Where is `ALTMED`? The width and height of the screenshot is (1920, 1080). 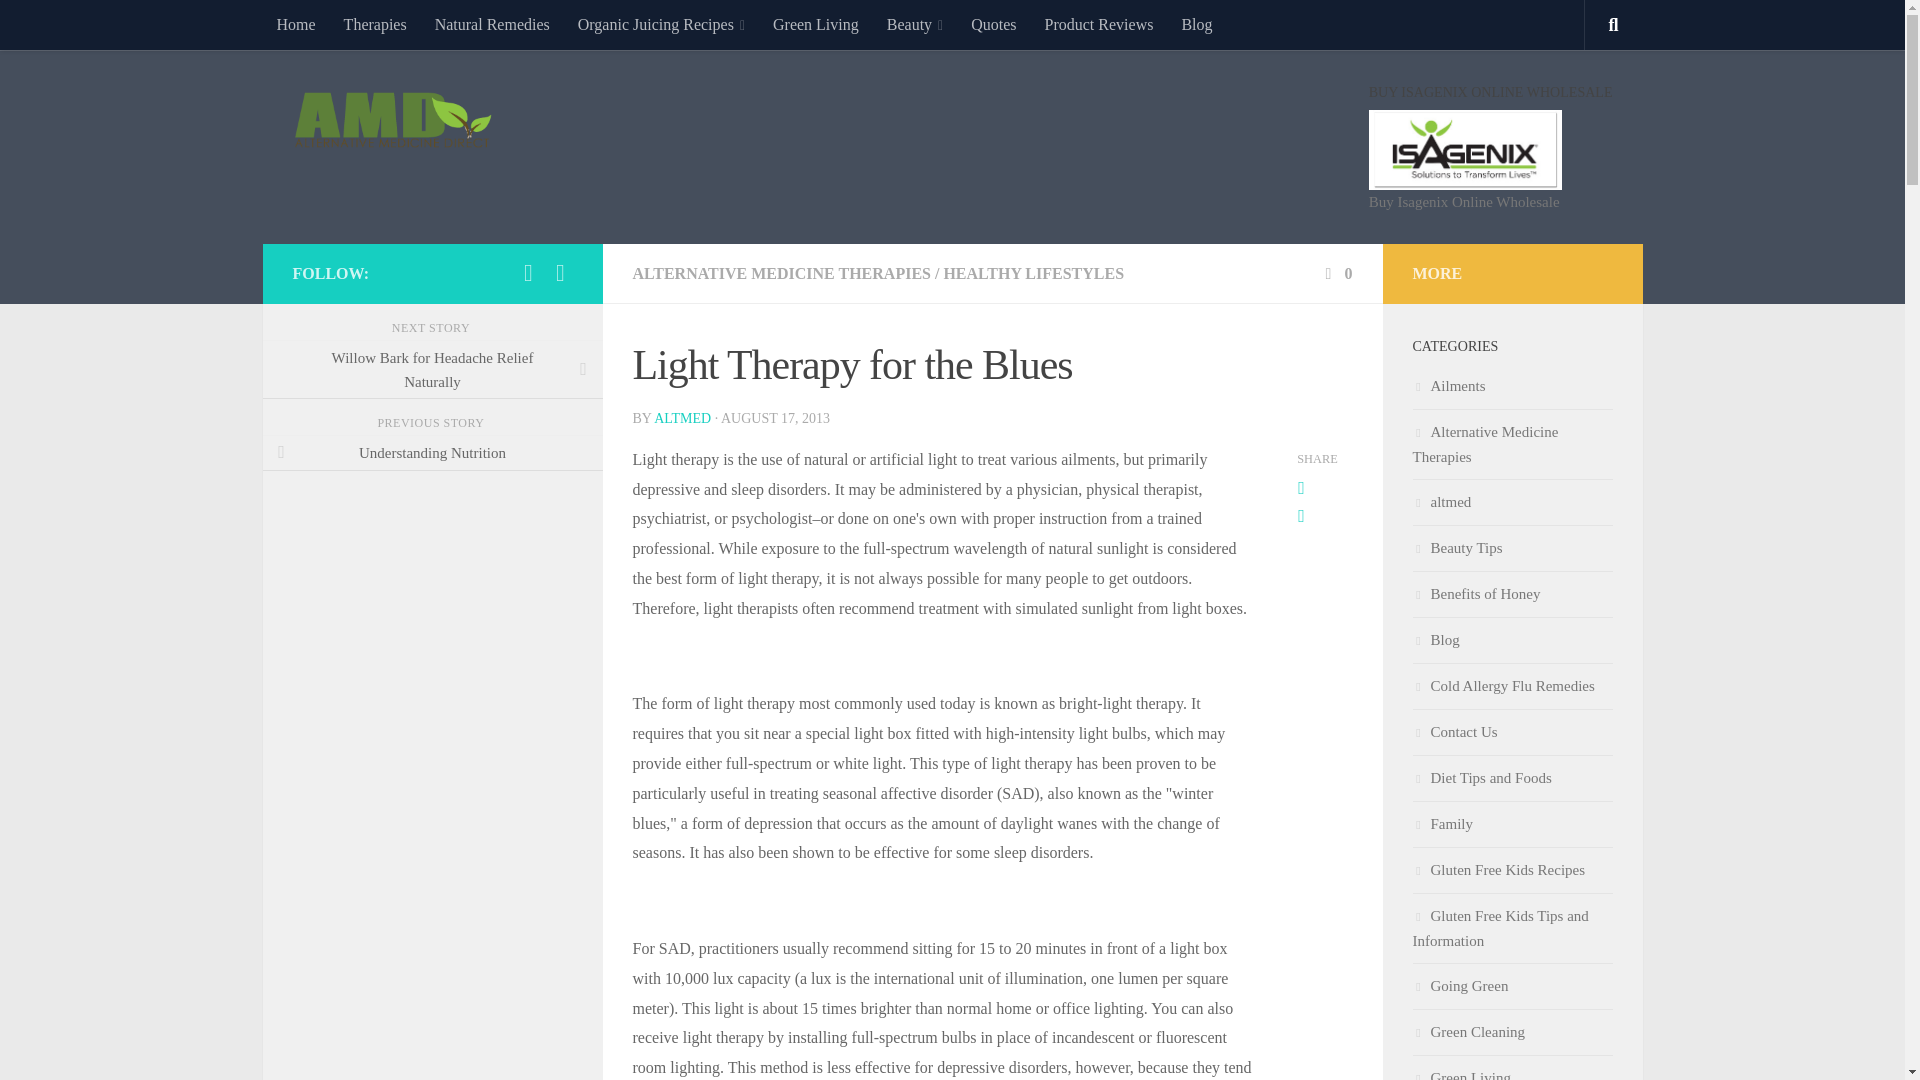
ALTMED is located at coordinates (682, 418).